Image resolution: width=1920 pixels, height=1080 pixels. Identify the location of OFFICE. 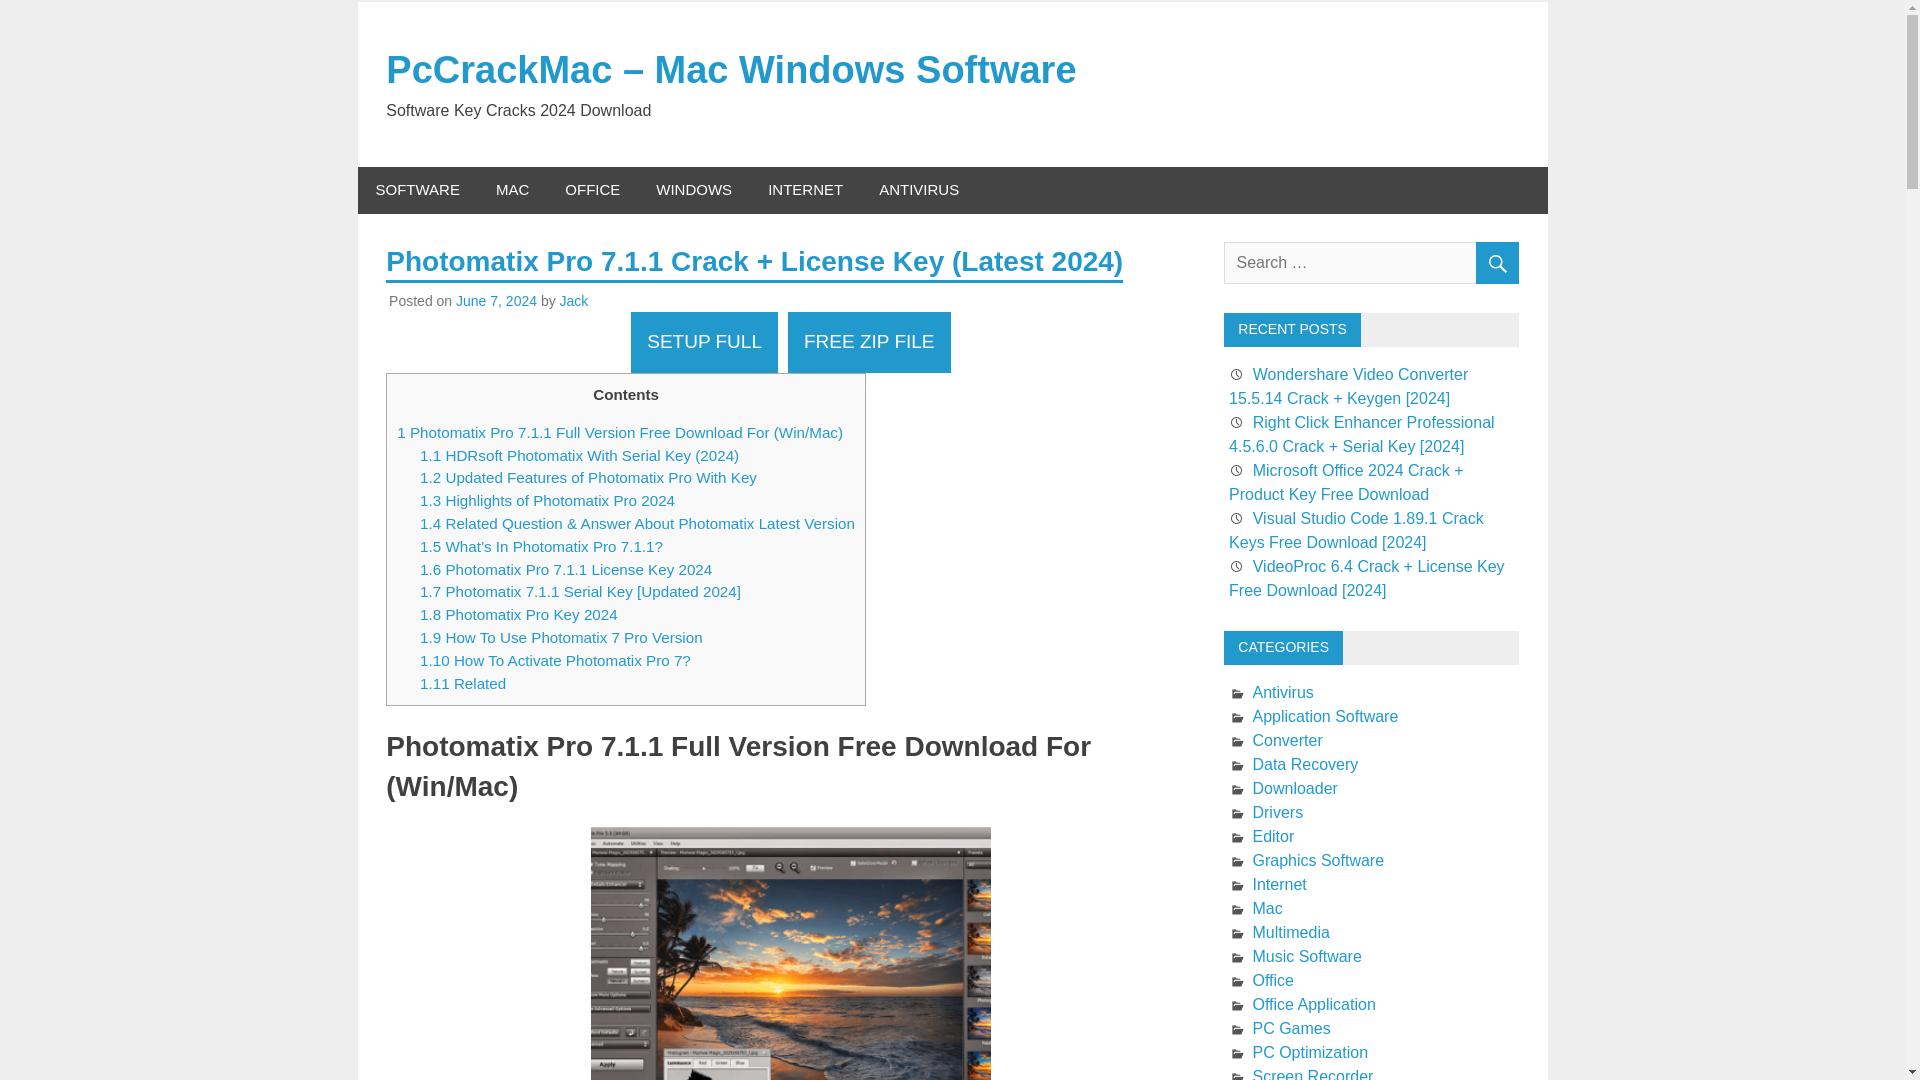
(592, 190).